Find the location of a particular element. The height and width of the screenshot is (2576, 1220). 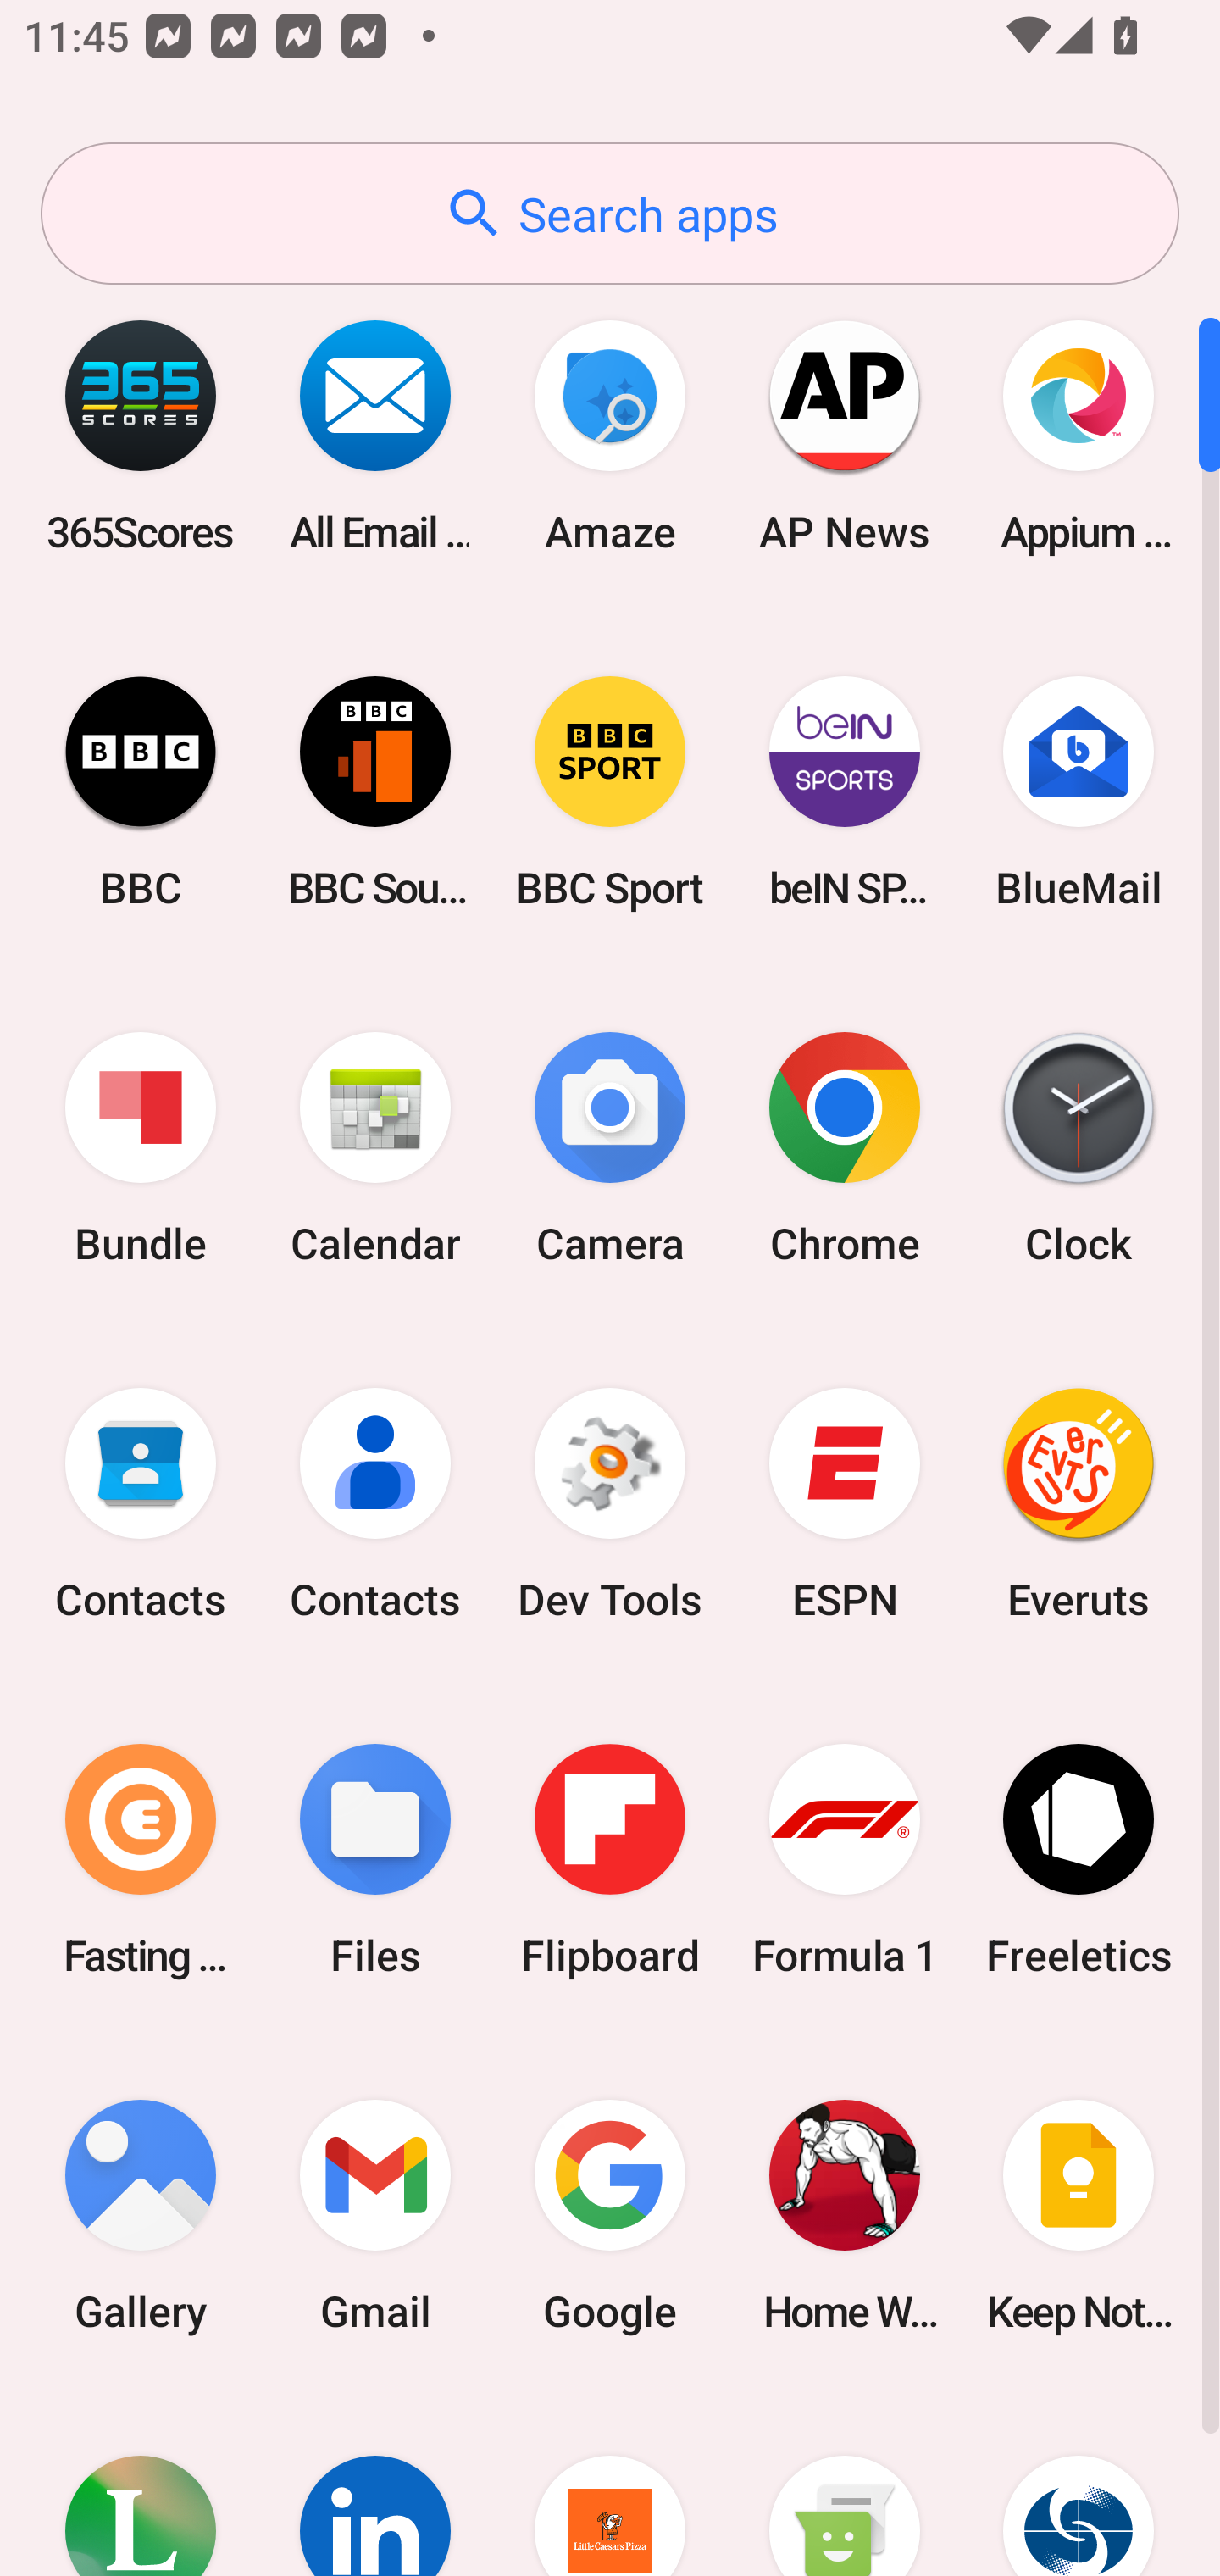

BBC Sounds is located at coordinates (375, 791).